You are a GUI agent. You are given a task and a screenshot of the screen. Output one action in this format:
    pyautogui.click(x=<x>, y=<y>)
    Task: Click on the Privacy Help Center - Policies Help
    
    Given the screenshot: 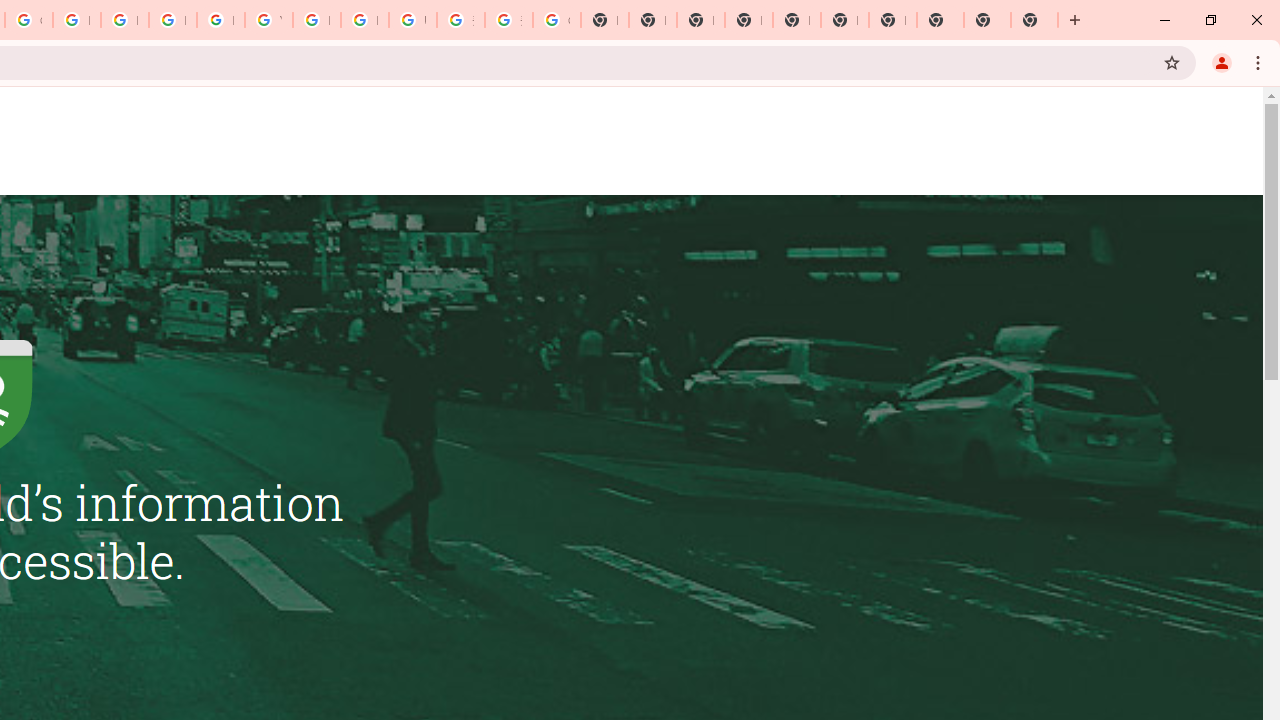 What is the action you would take?
    pyautogui.click(x=124, y=20)
    